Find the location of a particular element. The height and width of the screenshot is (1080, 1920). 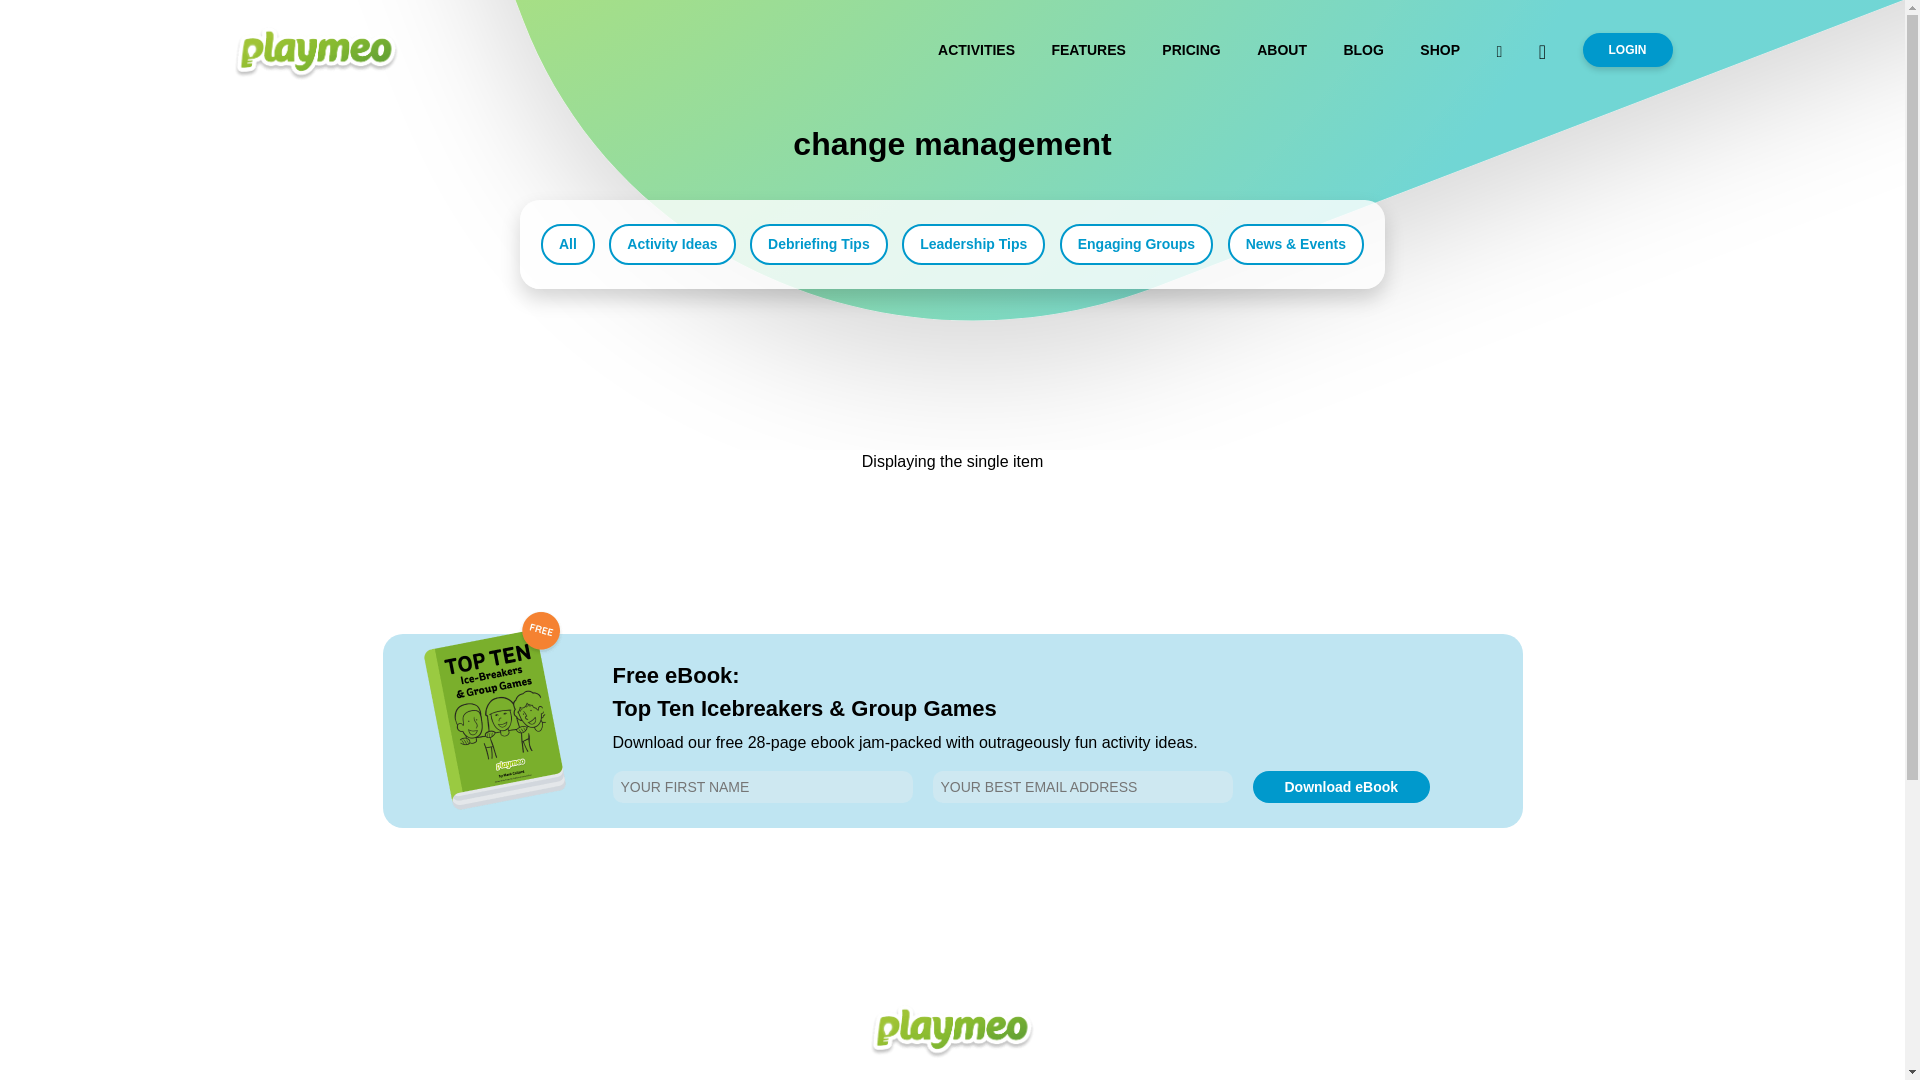

Download eBook is located at coordinates (1340, 787).